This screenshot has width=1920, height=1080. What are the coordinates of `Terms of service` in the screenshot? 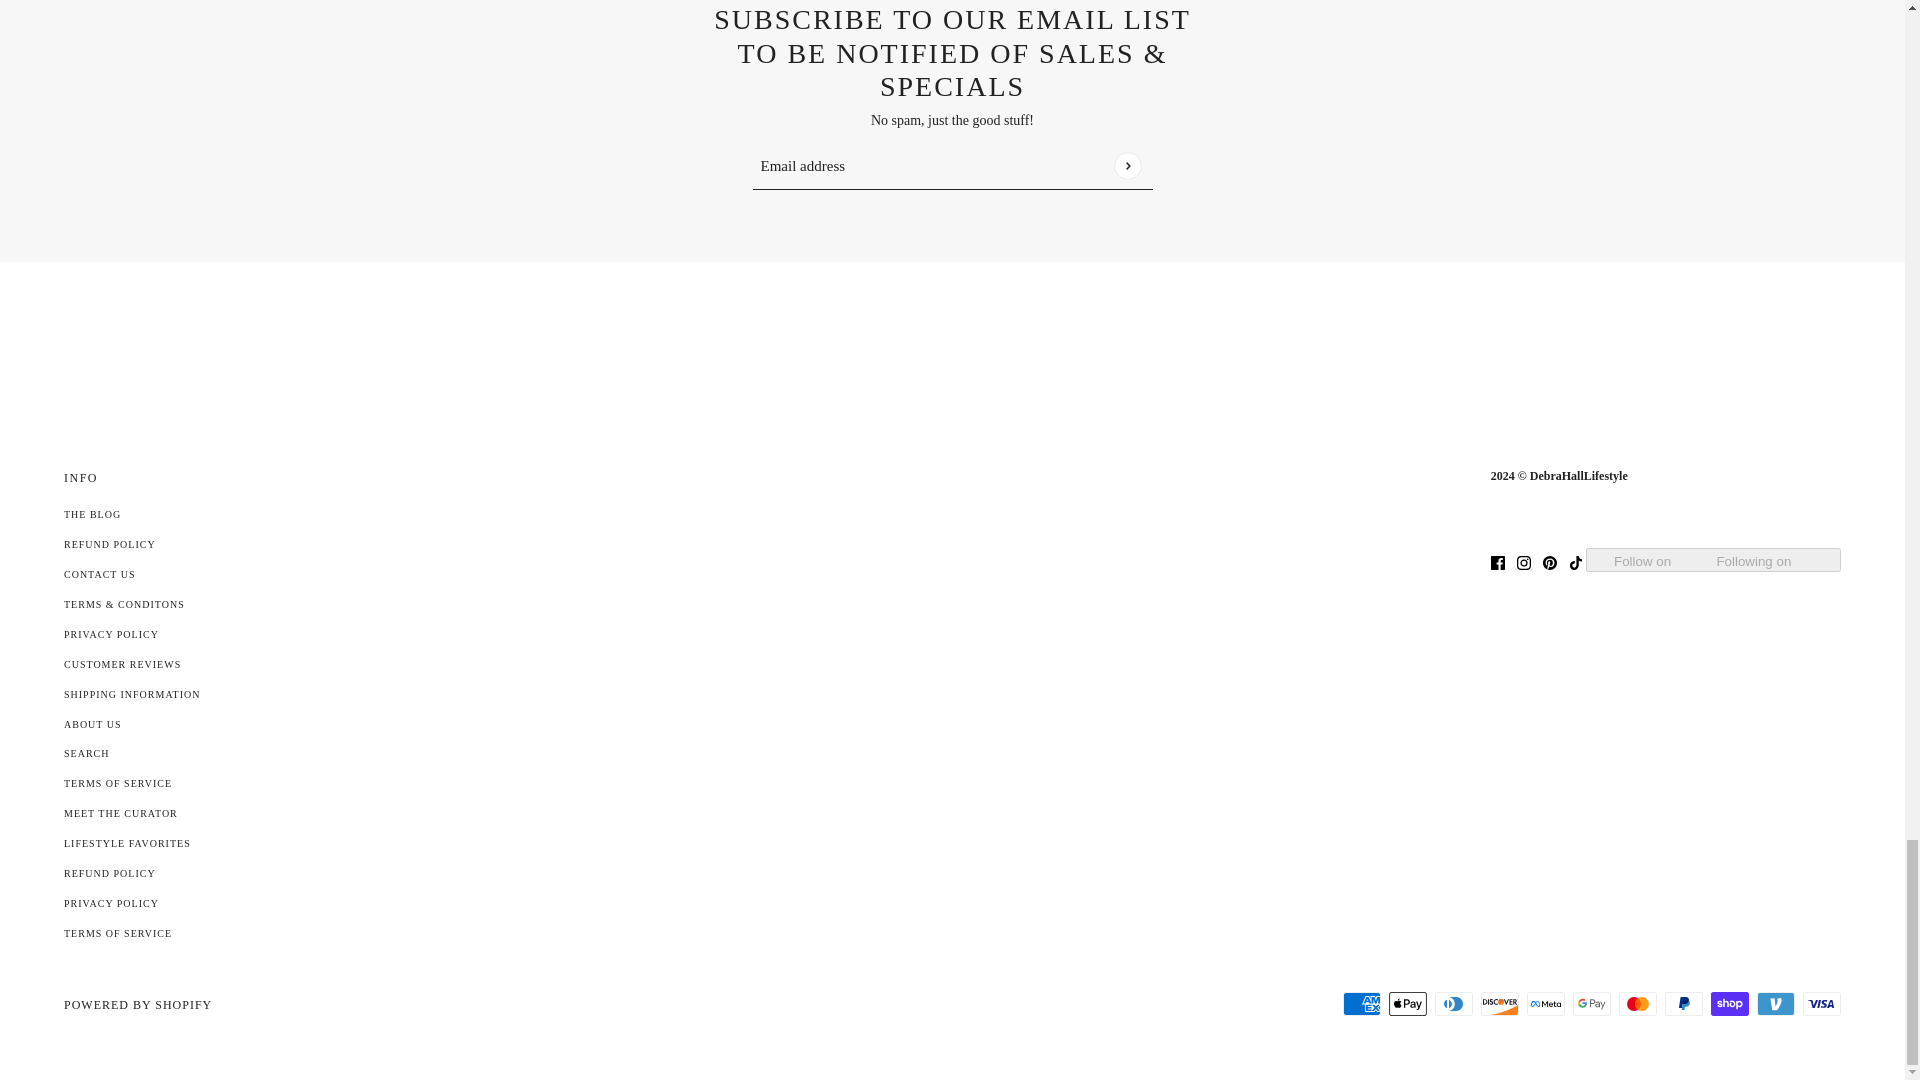 It's located at (118, 932).